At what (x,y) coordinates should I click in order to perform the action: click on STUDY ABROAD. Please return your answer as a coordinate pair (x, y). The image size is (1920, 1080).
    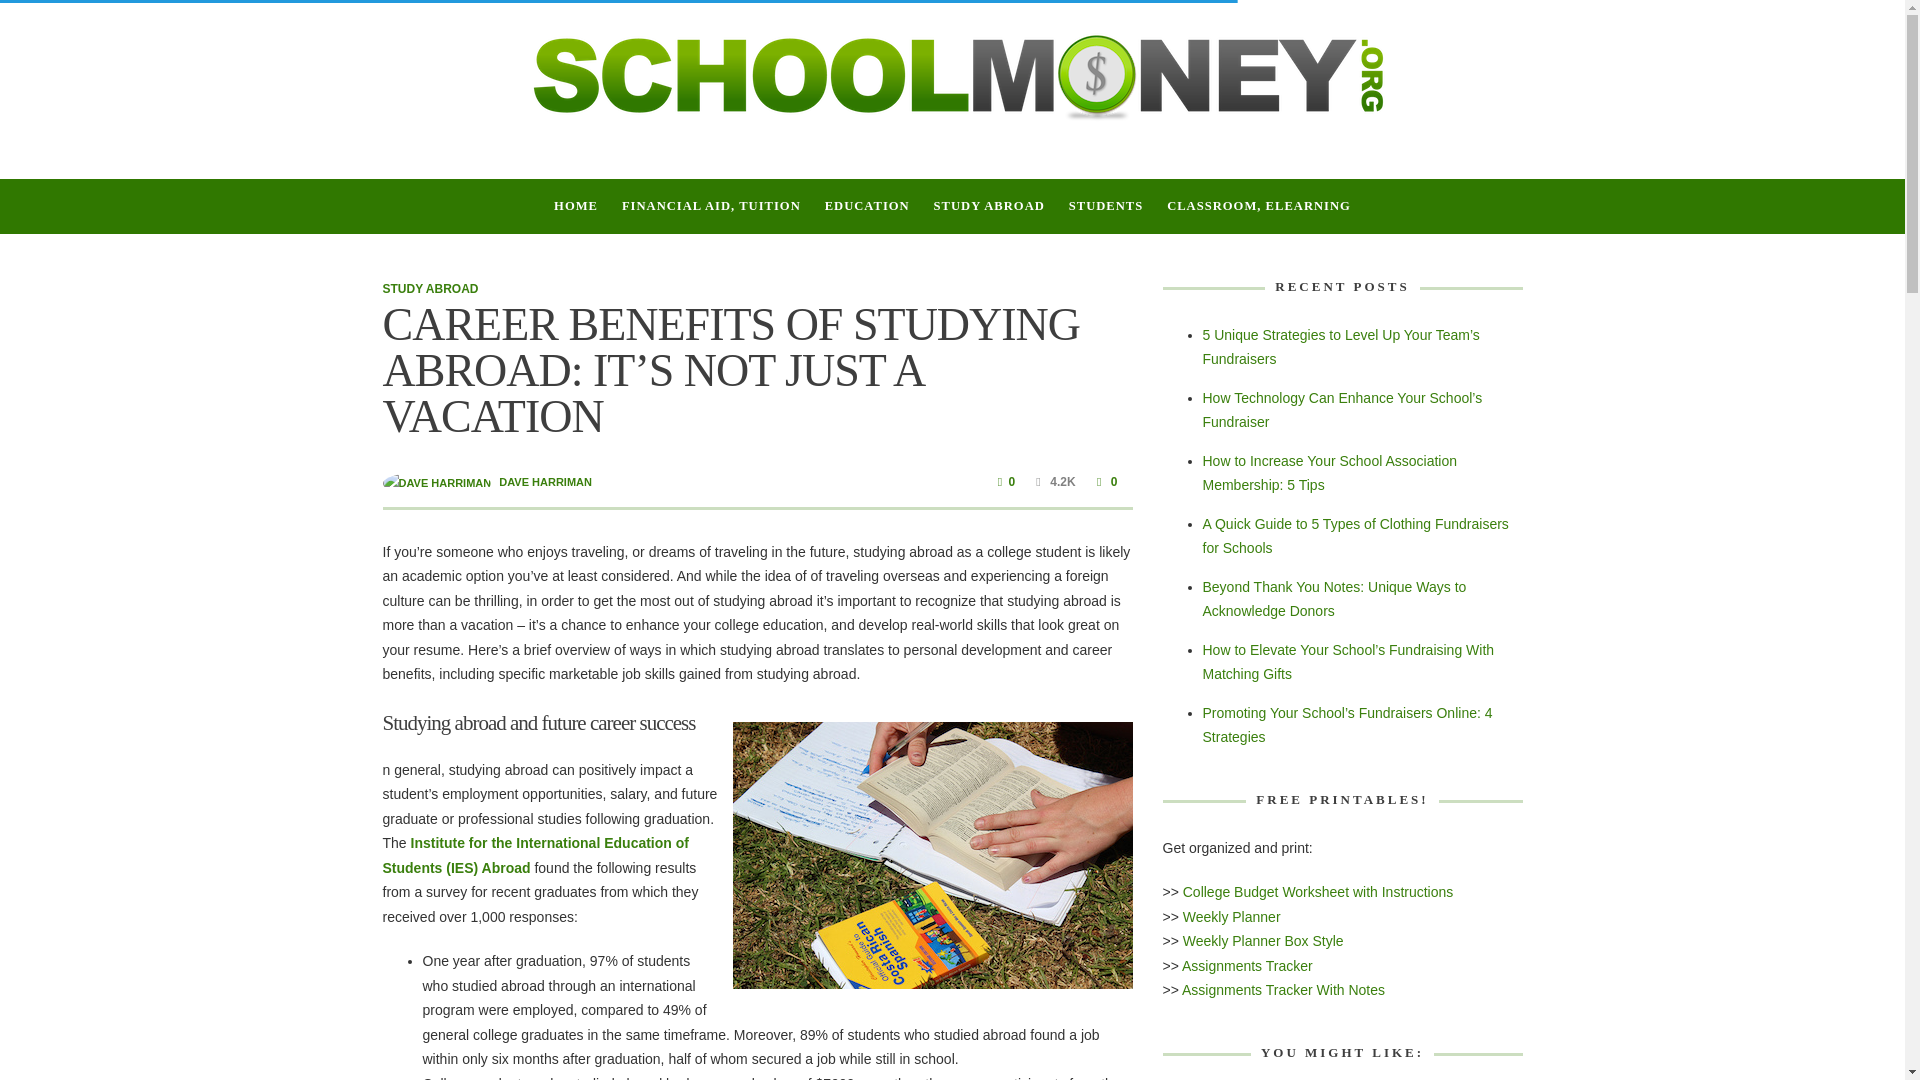
    Looking at the image, I should click on (988, 206).